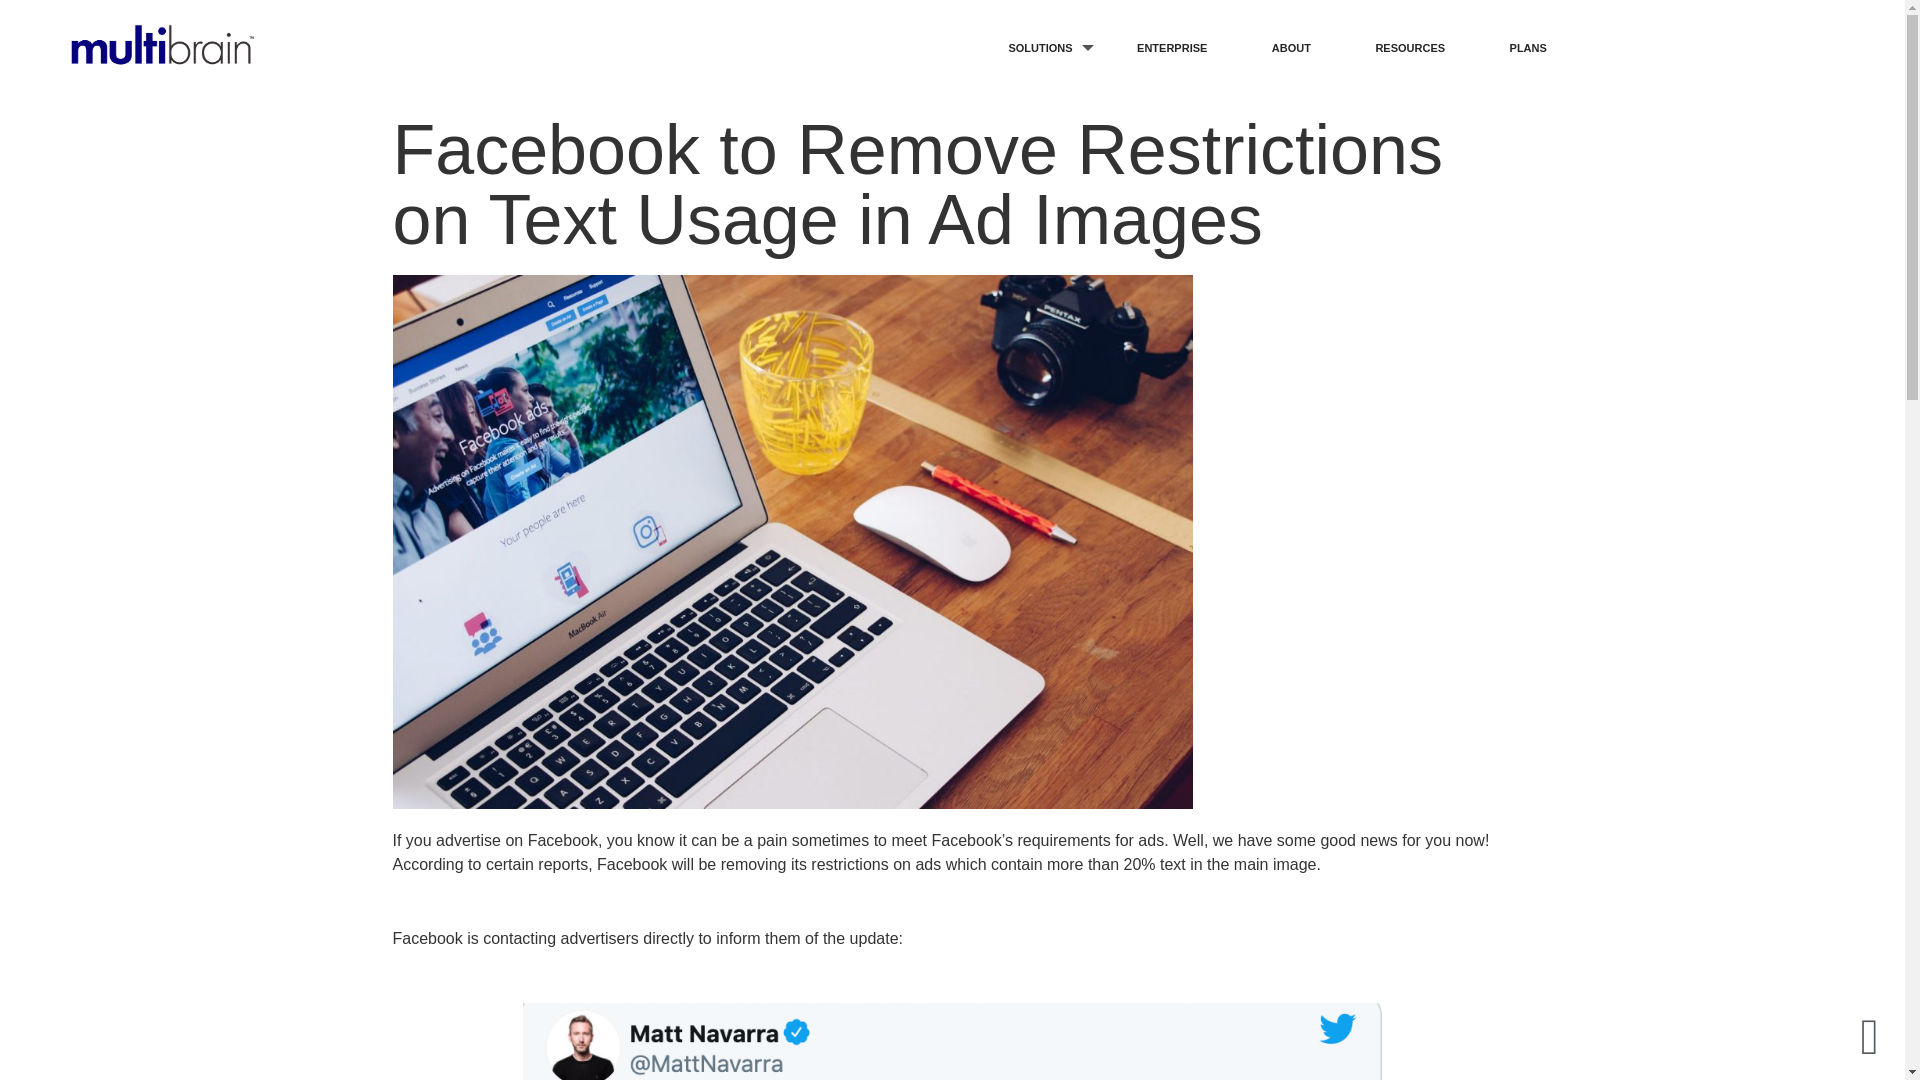  What do you see at coordinates (1292, 48) in the screenshot?
I see `ABOUT` at bounding box center [1292, 48].